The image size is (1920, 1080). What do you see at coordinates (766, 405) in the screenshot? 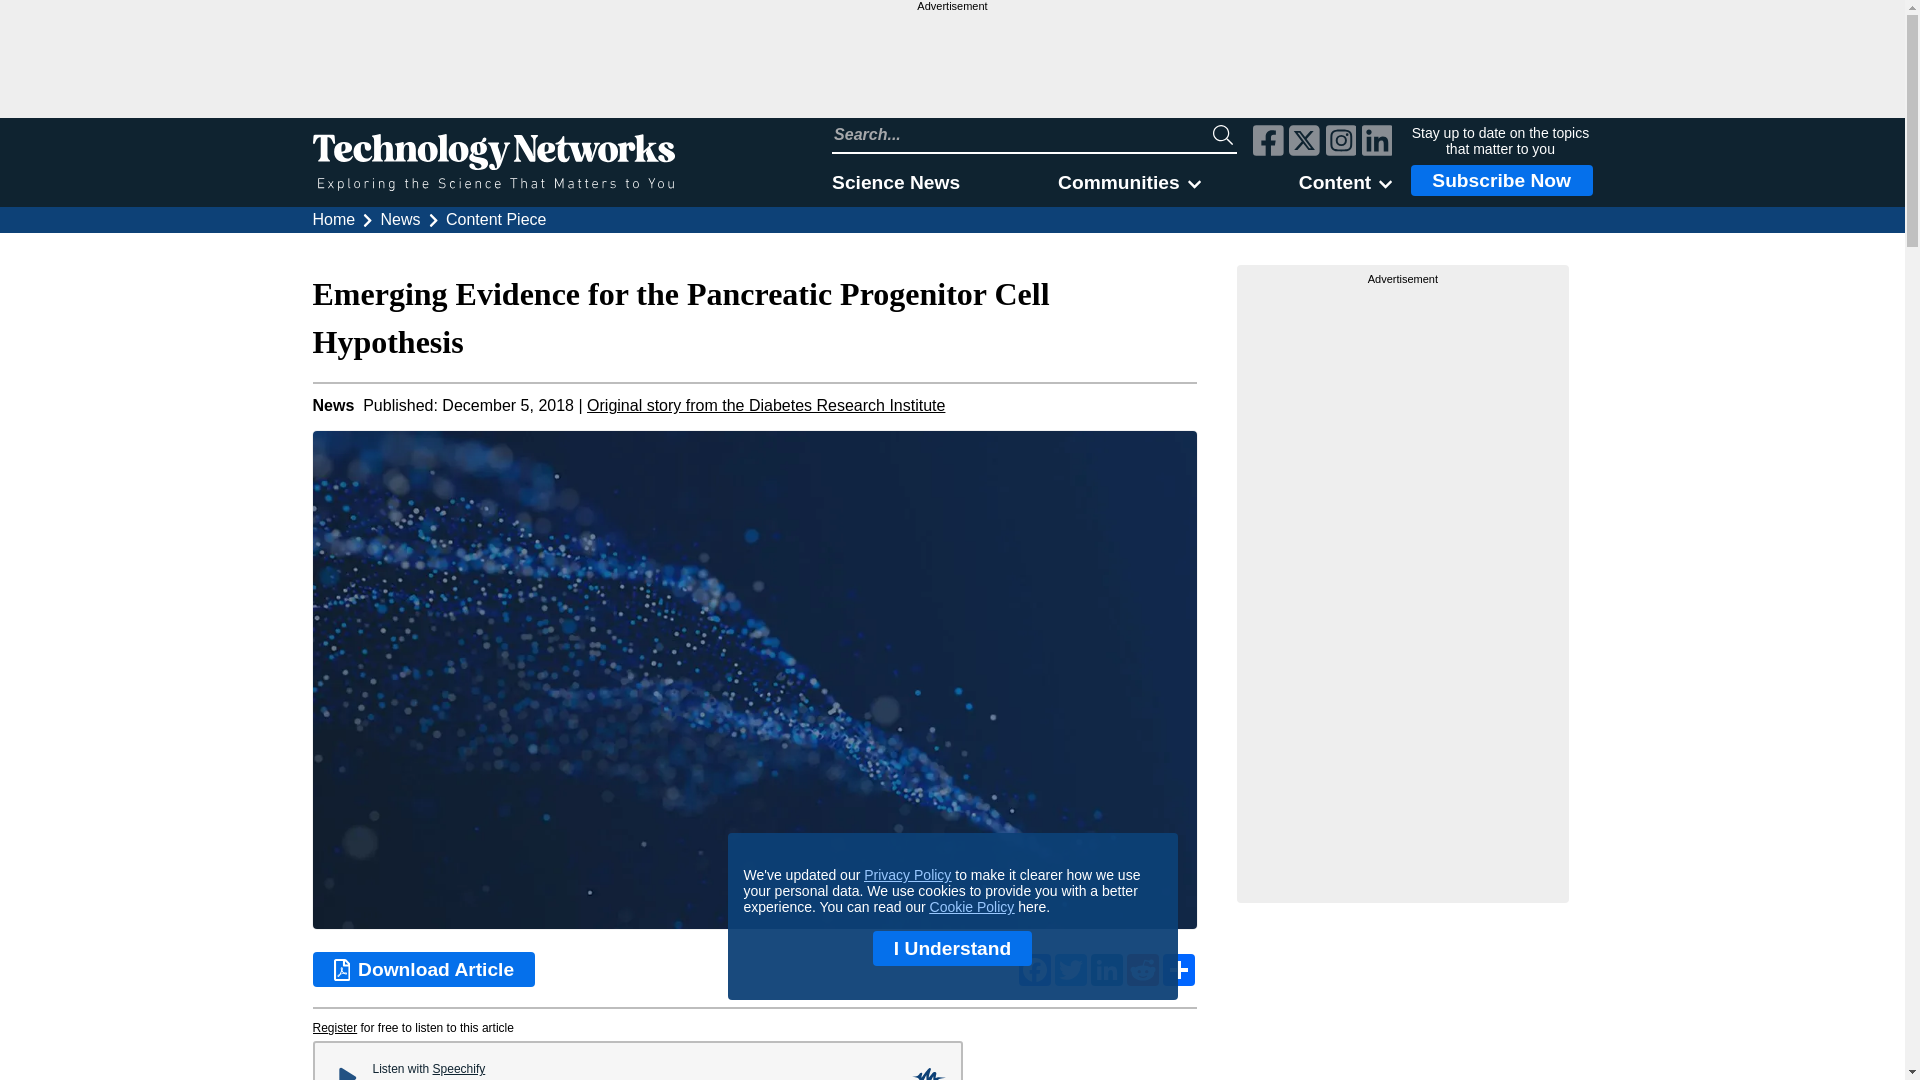
I see `Click here to visit the original source for this content.` at bounding box center [766, 405].